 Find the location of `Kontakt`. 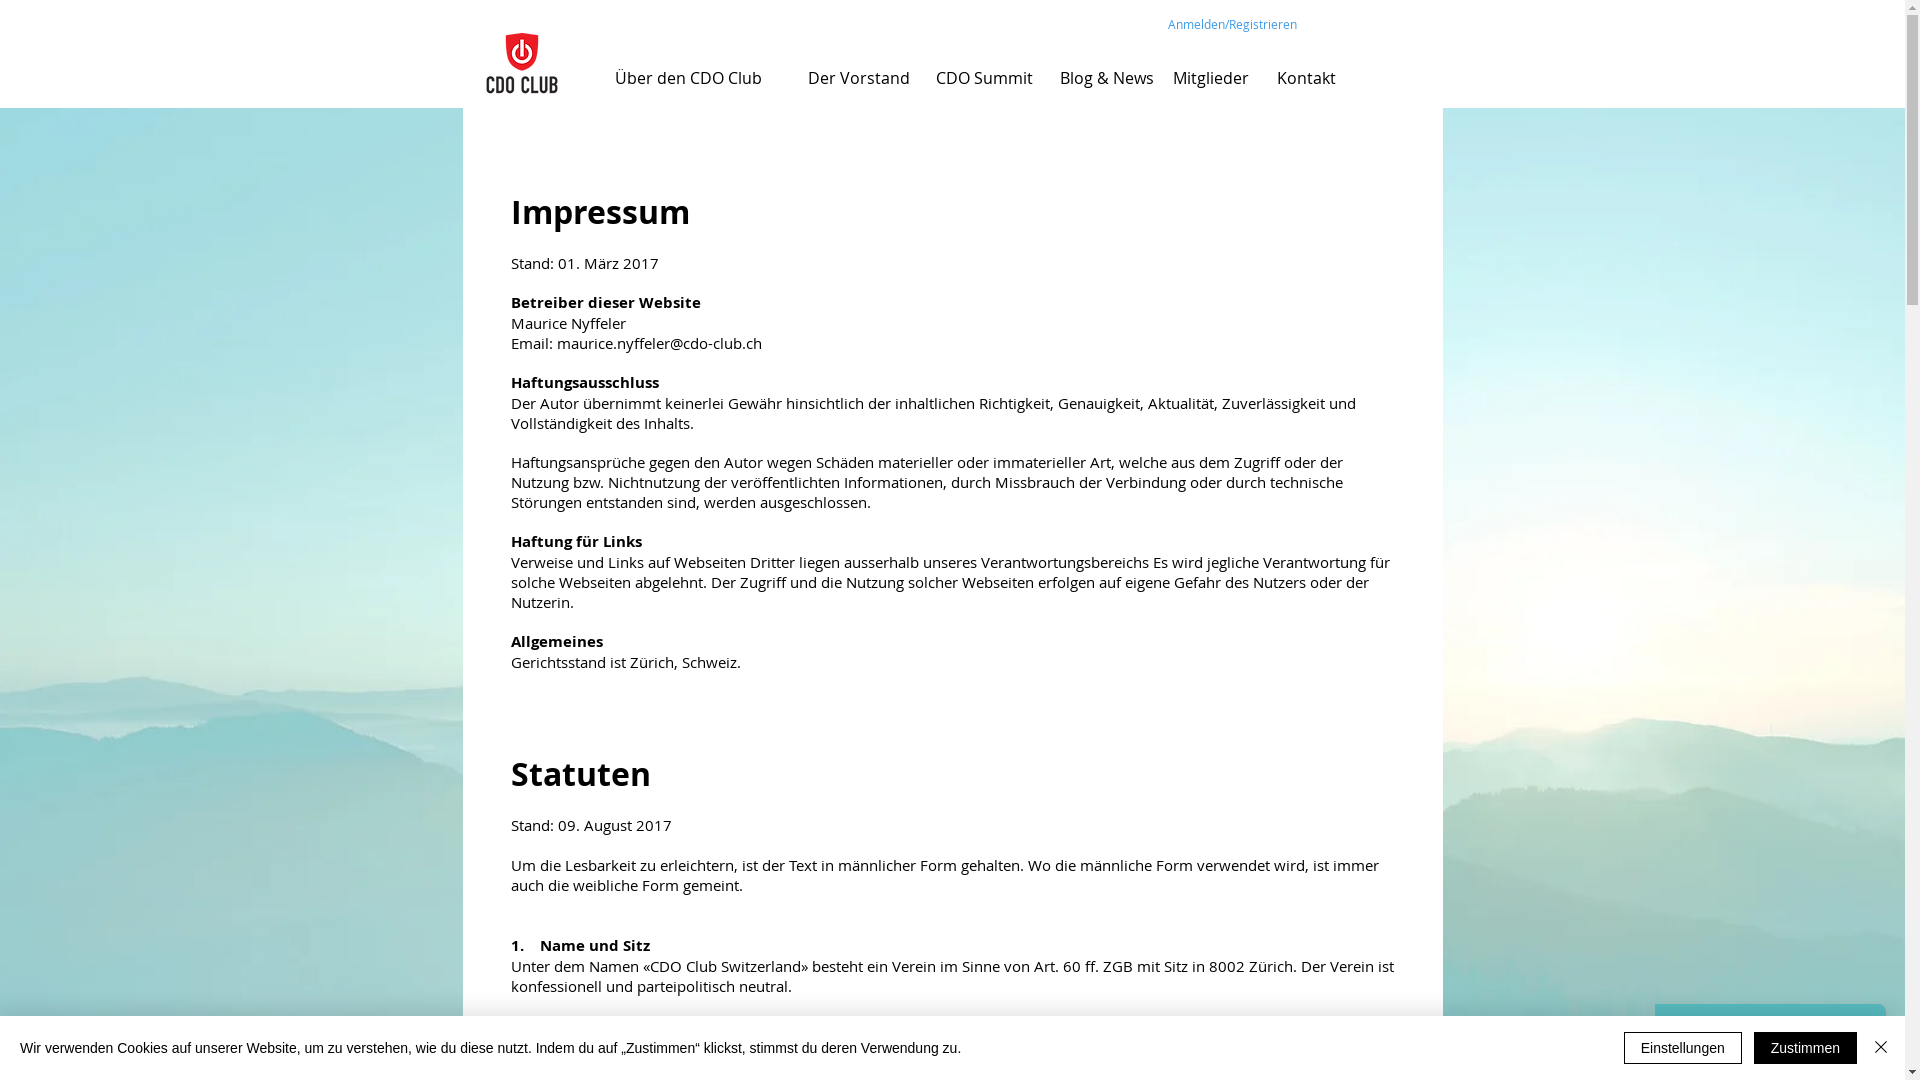

Kontakt is located at coordinates (1306, 78).